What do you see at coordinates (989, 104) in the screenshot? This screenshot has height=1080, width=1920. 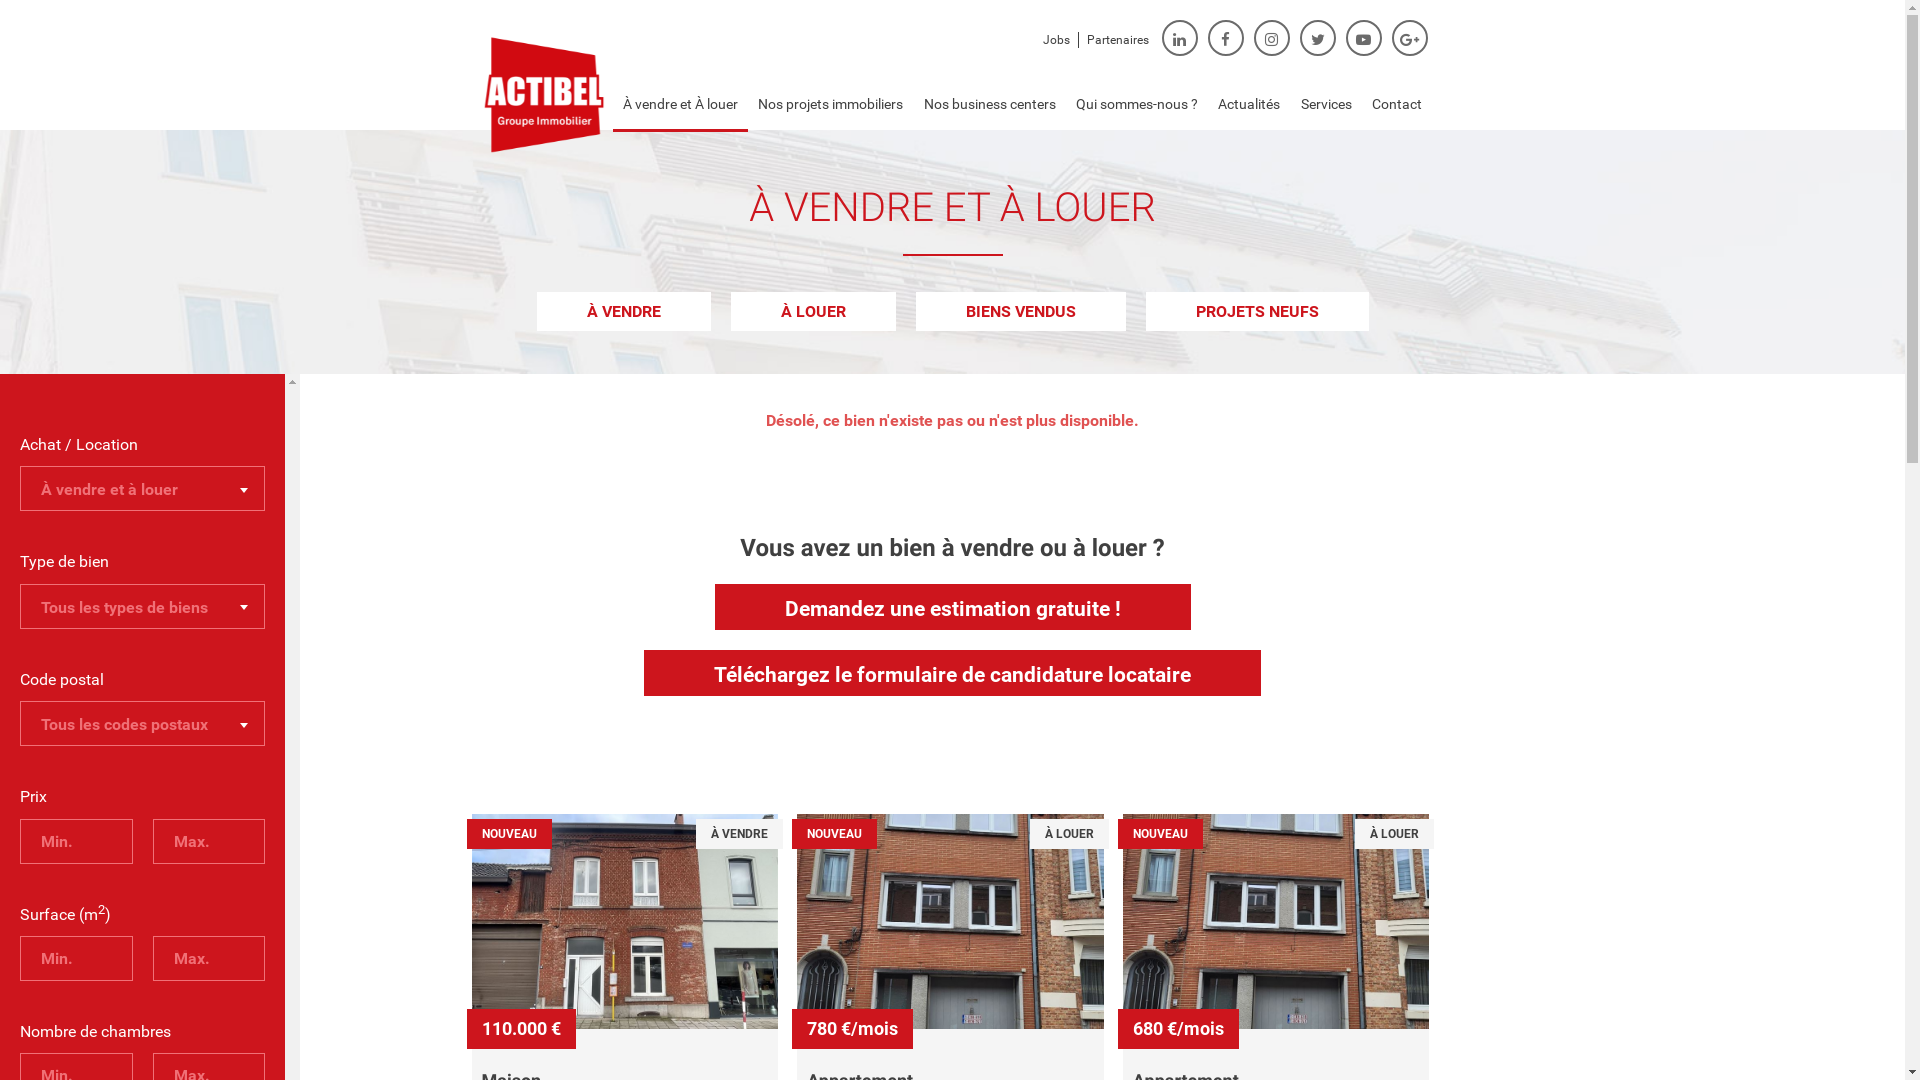 I see `Nos business centers` at bounding box center [989, 104].